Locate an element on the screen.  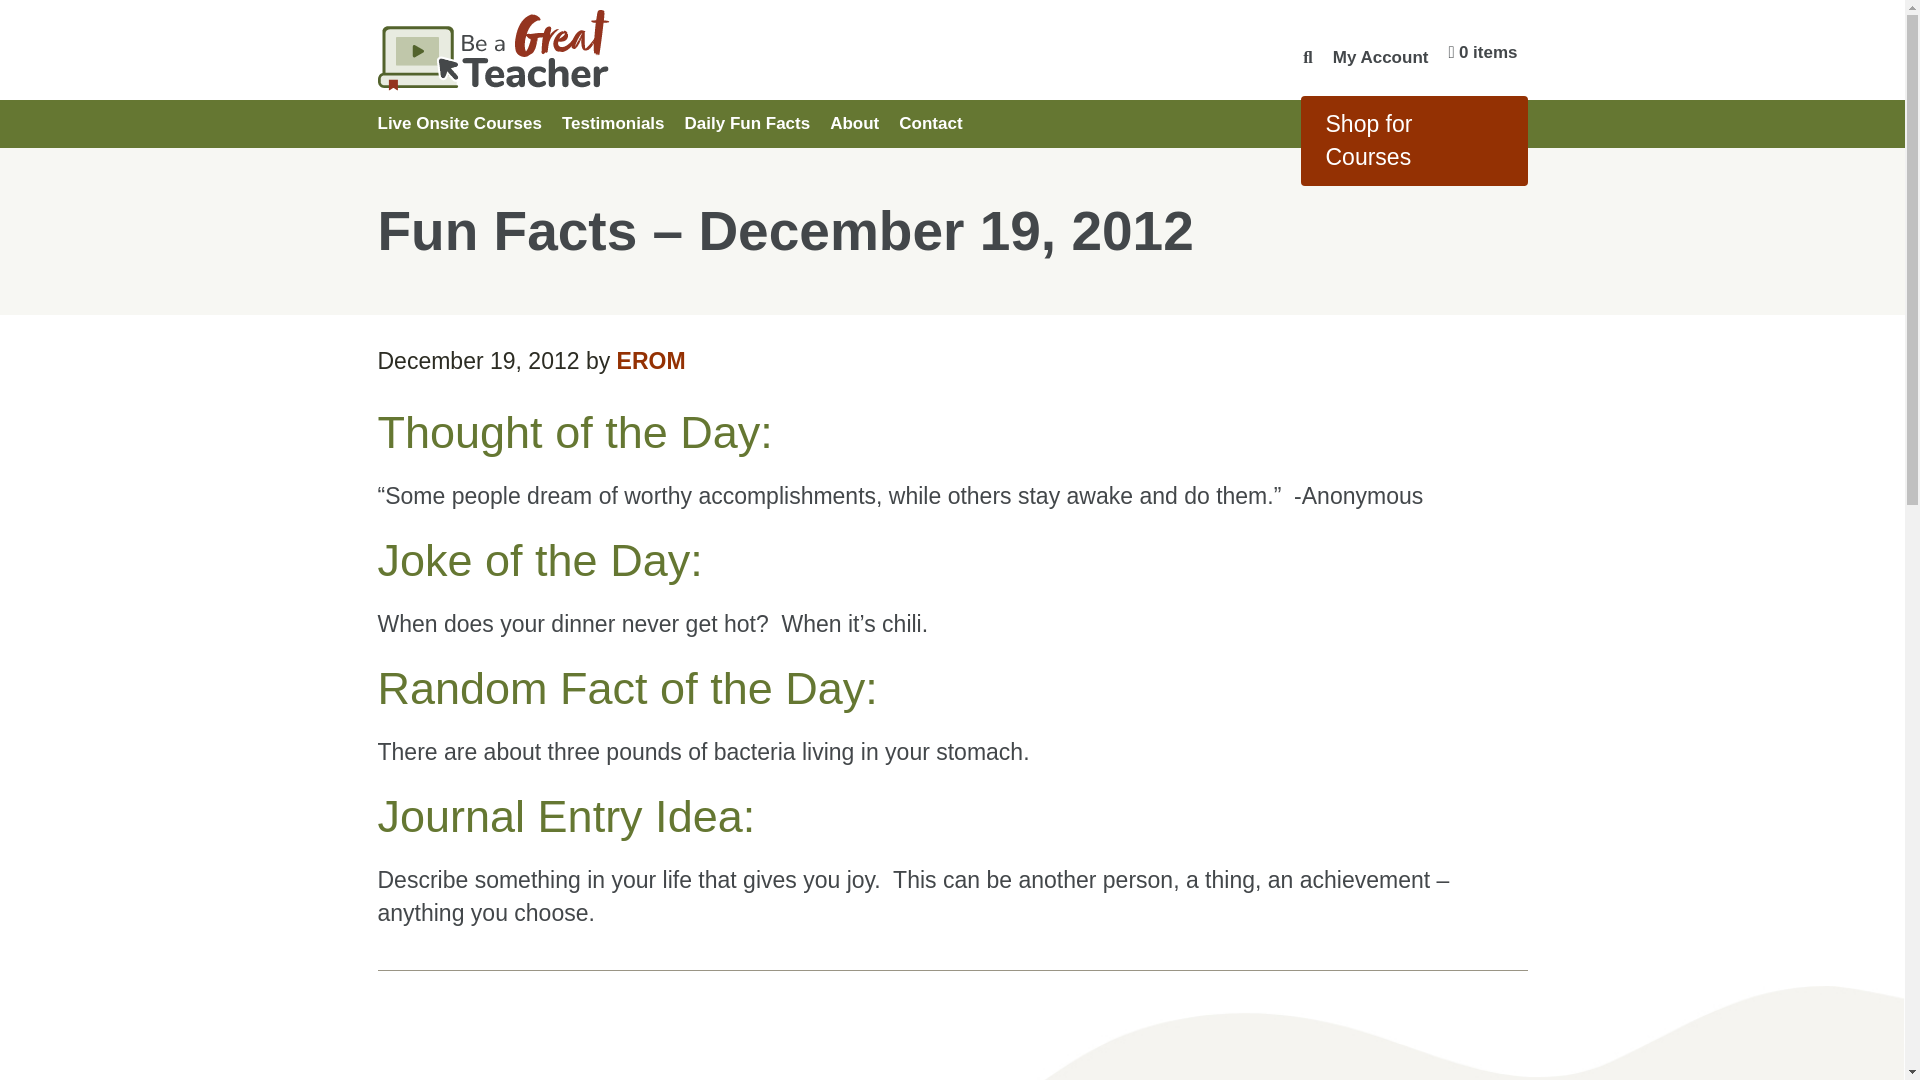
About is located at coordinates (854, 123).